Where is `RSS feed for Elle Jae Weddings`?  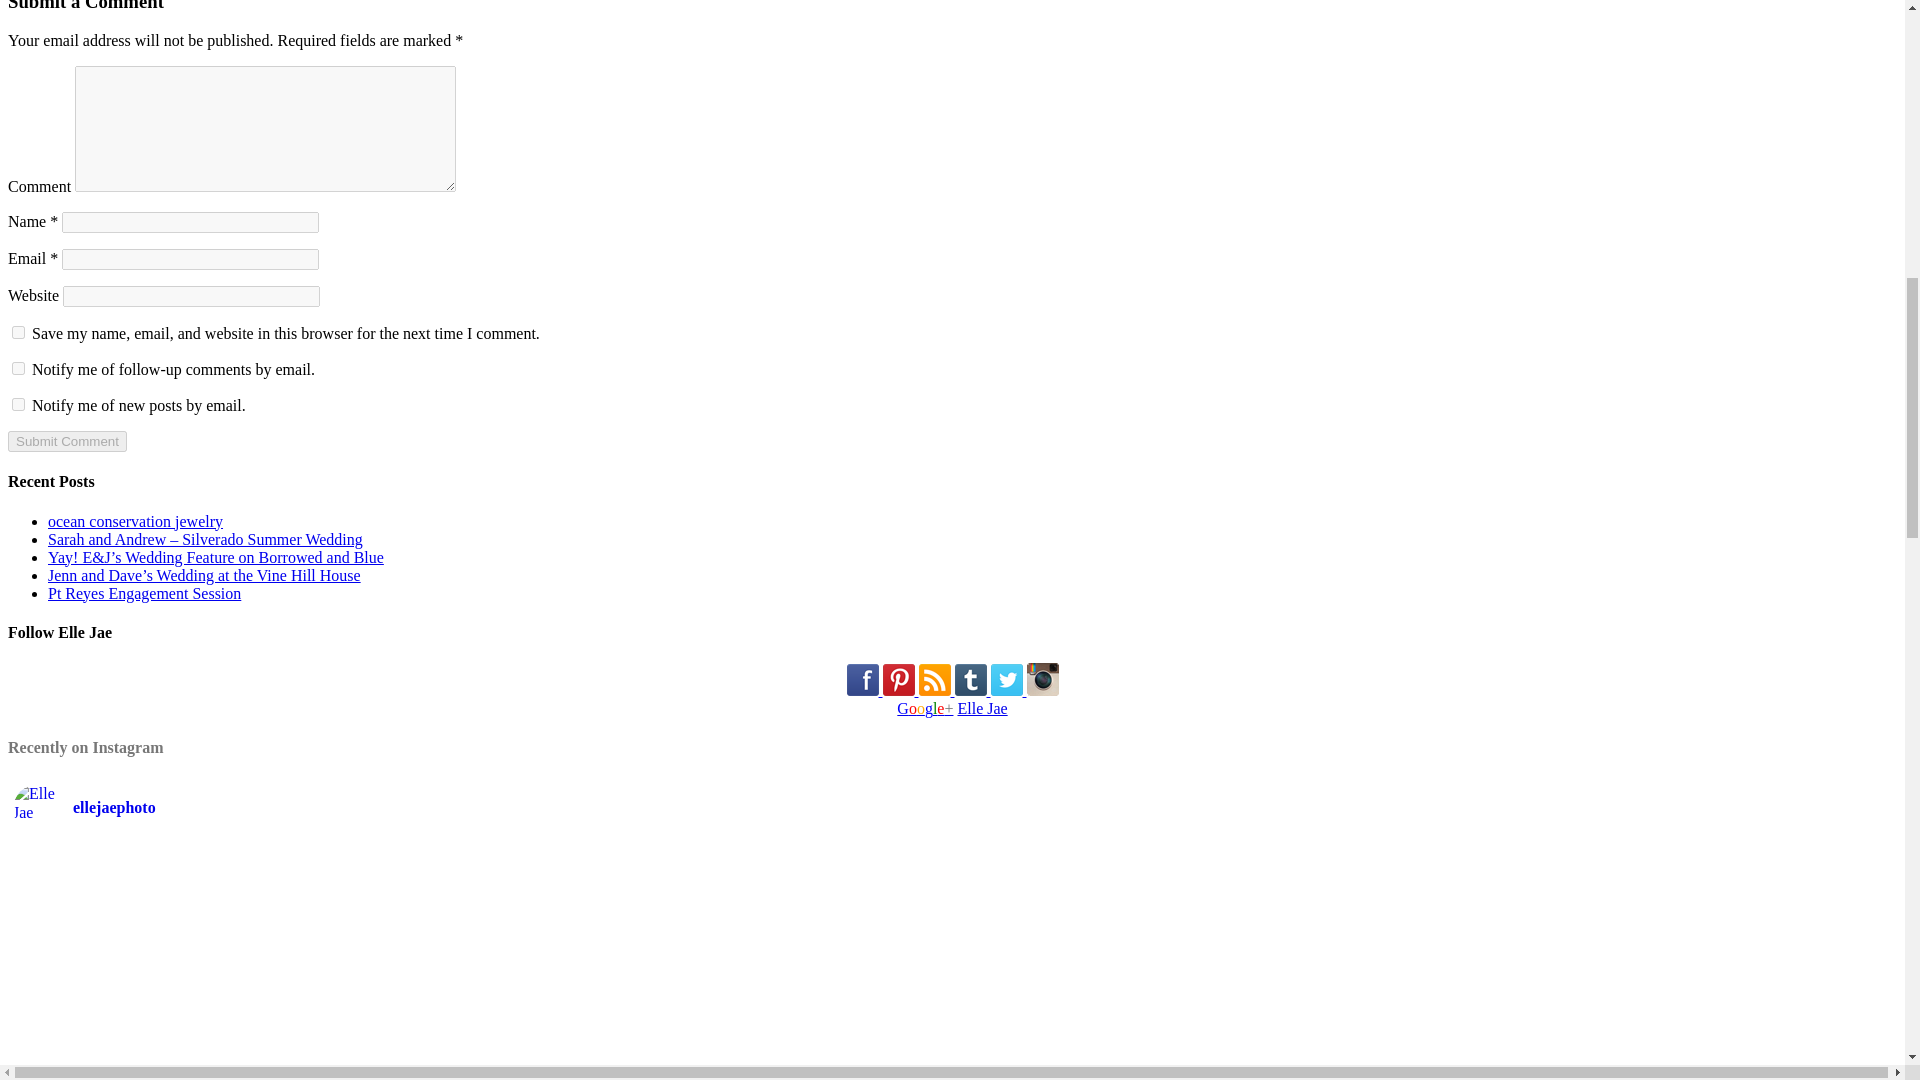 RSS feed for Elle Jae Weddings is located at coordinates (934, 680).